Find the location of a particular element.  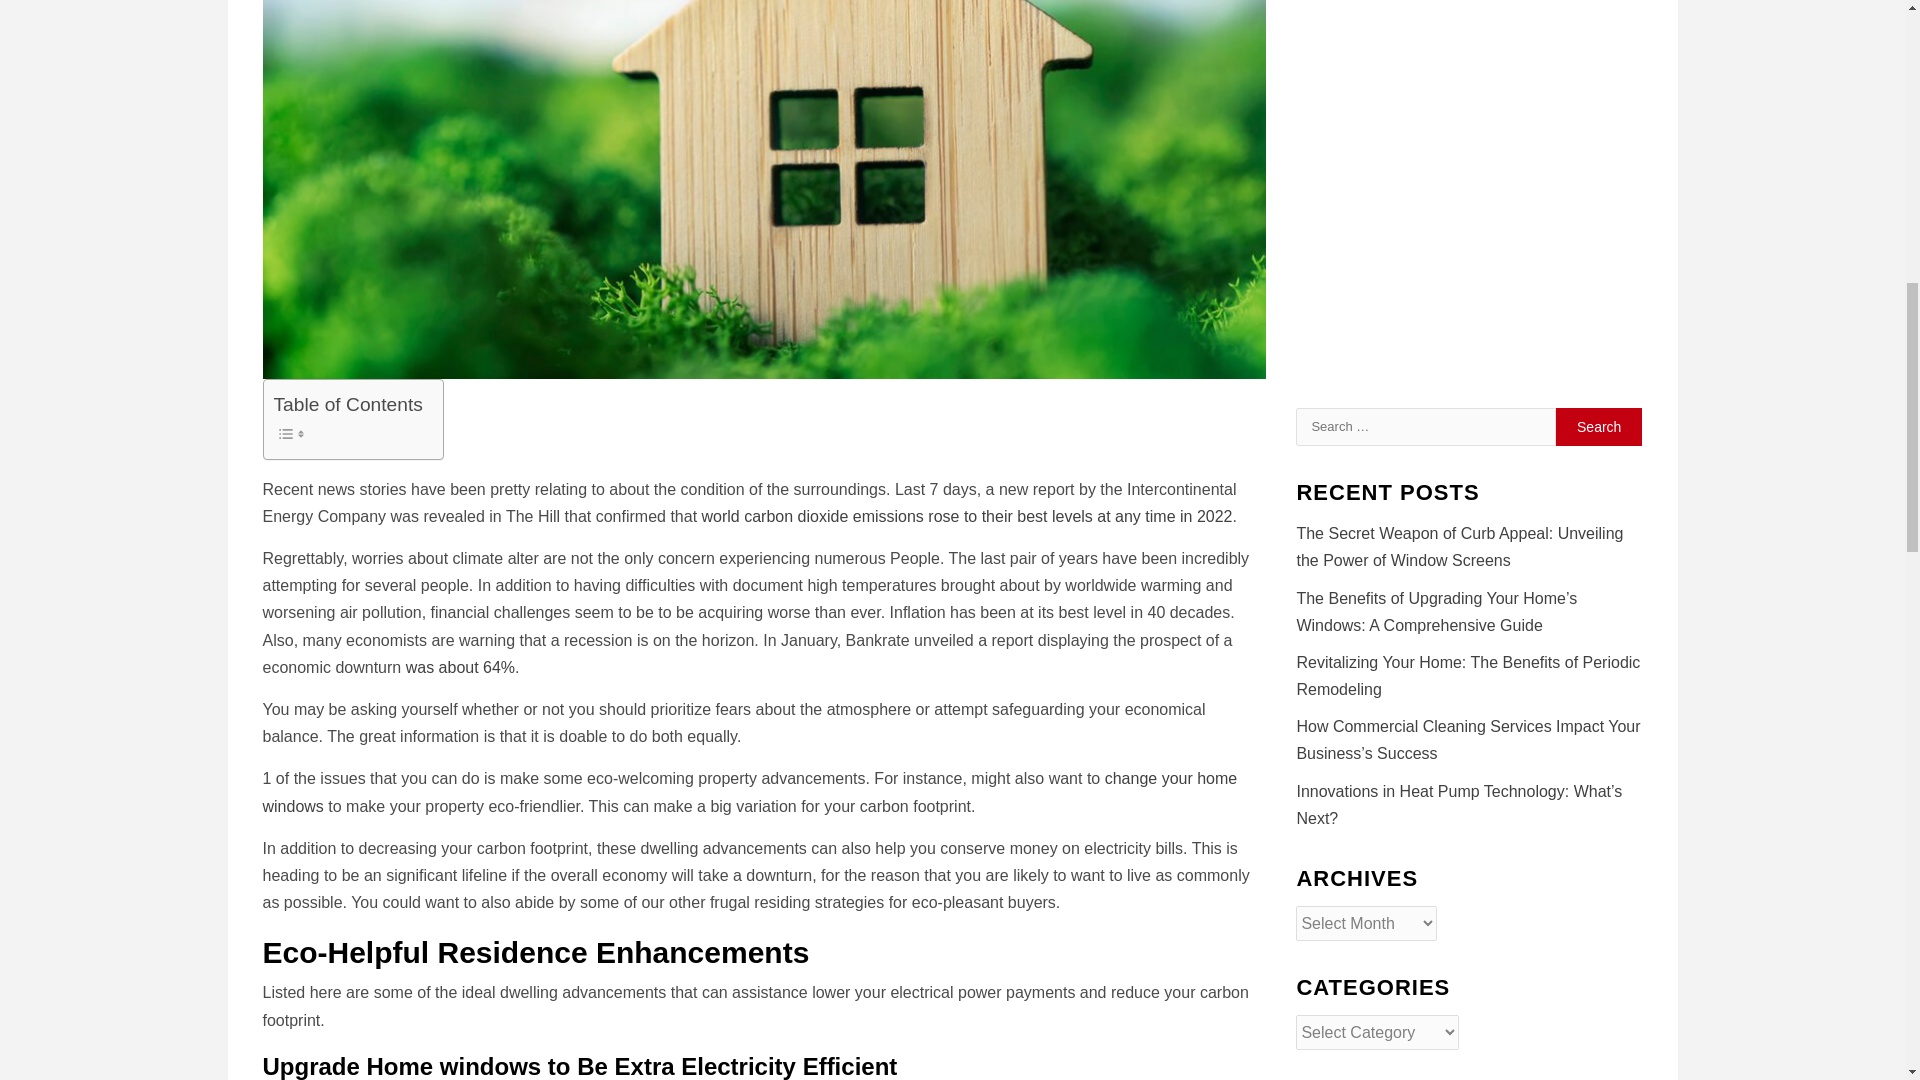

change your home windows is located at coordinates (748, 792).